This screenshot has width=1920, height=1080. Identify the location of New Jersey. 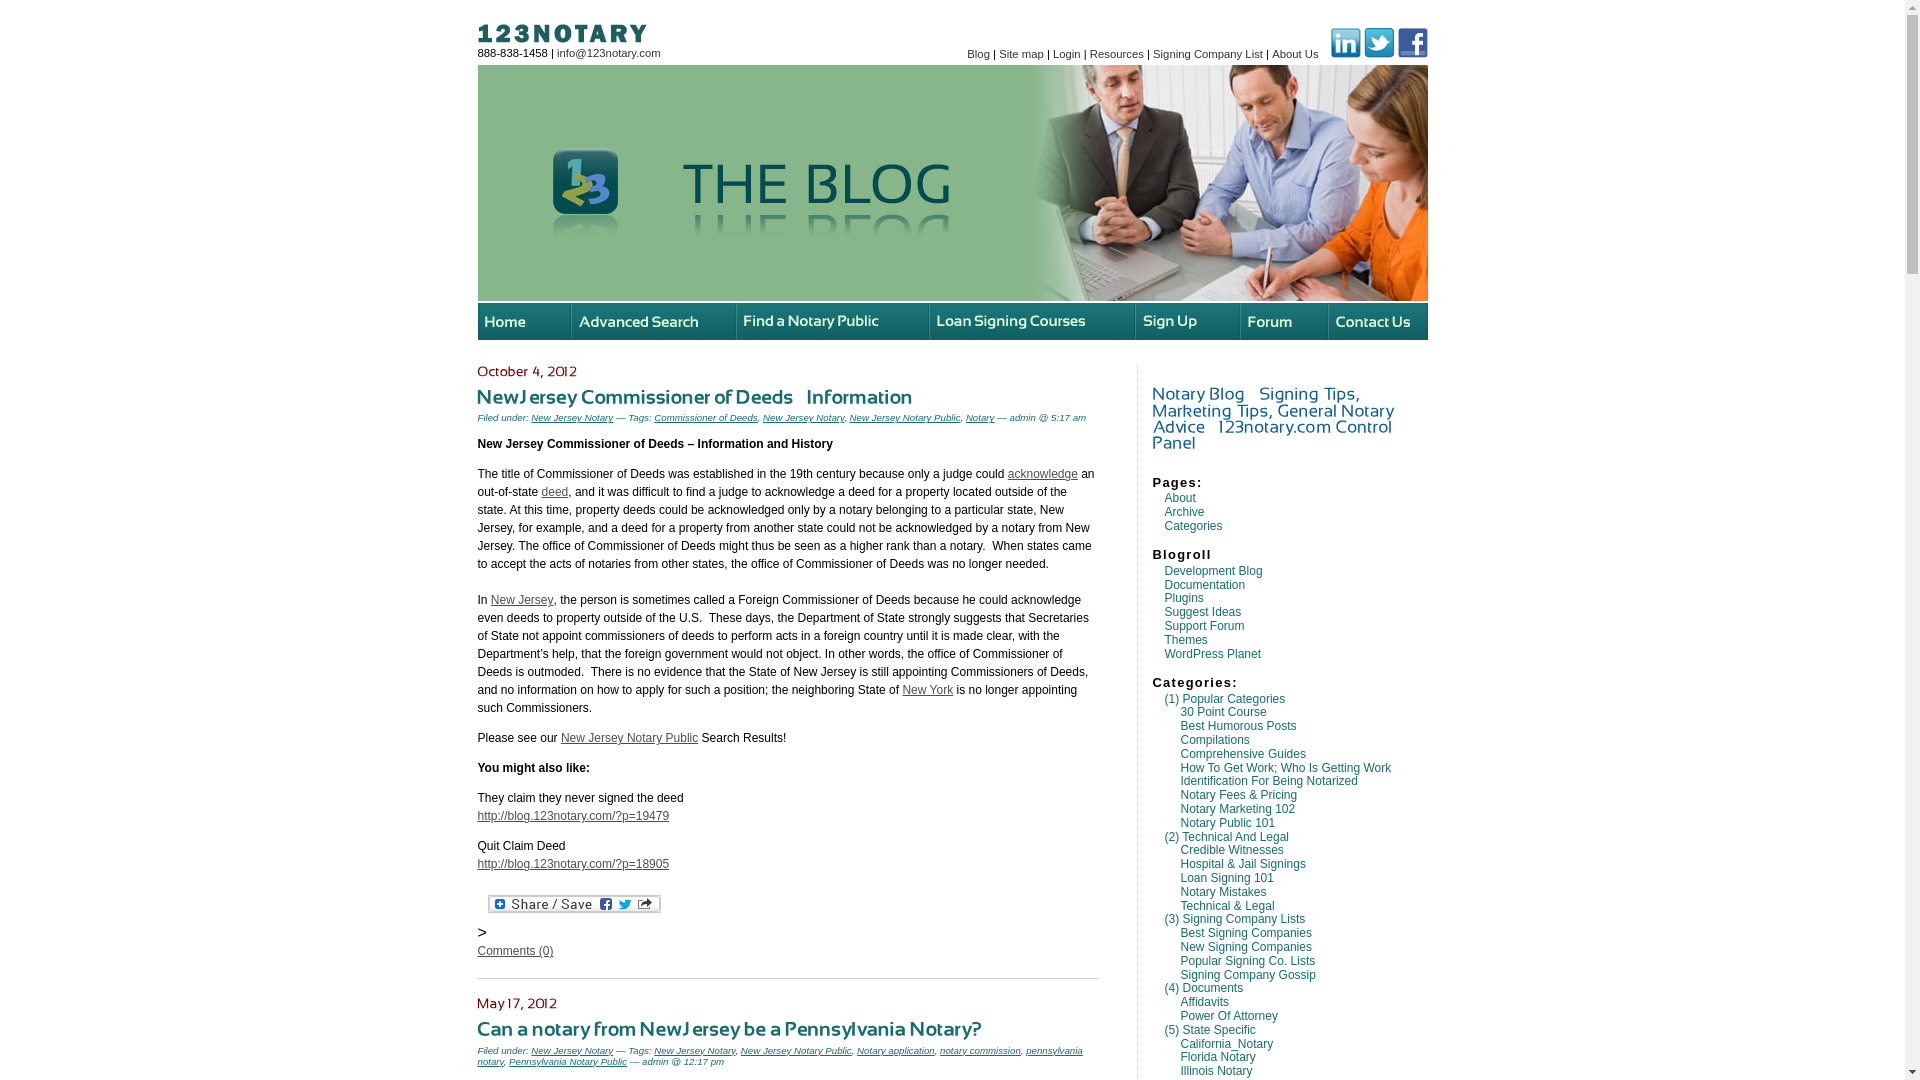
(522, 600).